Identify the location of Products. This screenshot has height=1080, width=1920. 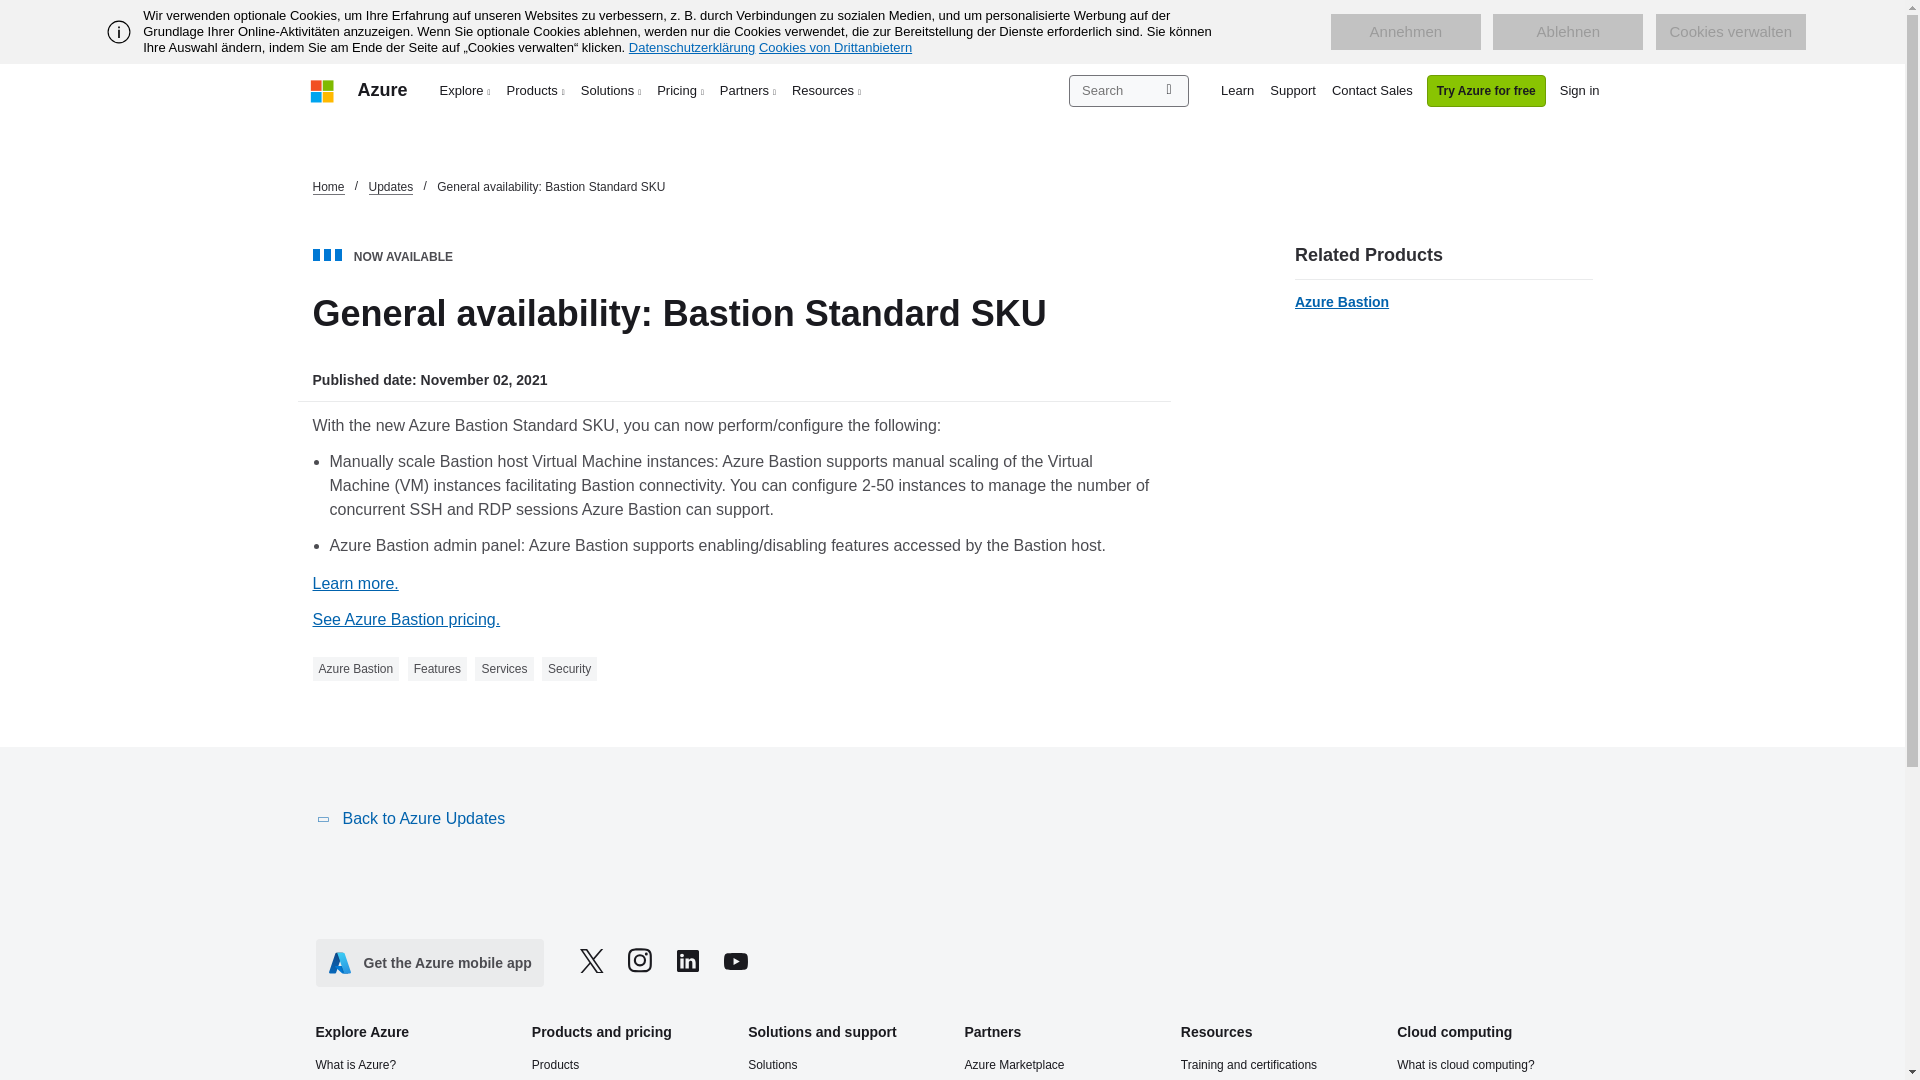
(536, 90).